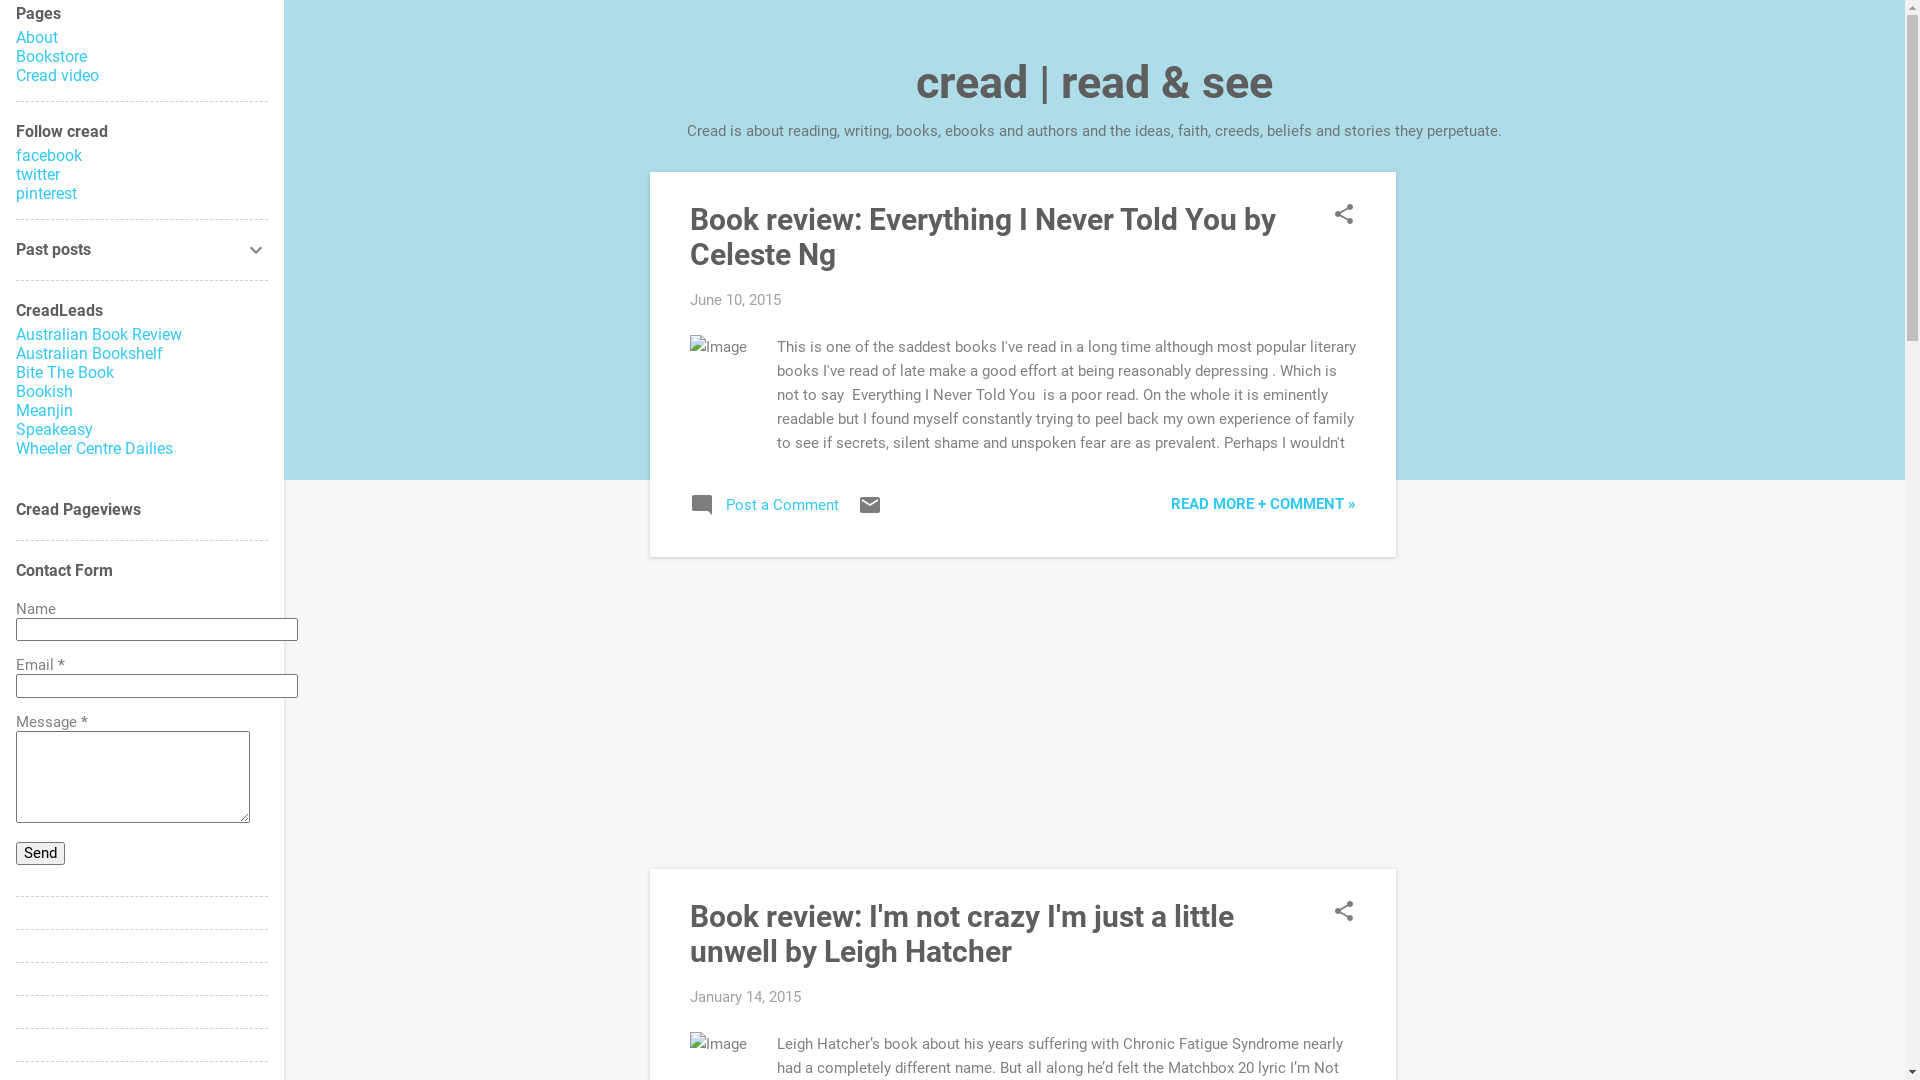  Describe the element at coordinates (37, 38) in the screenshot. I see `About` at that location.